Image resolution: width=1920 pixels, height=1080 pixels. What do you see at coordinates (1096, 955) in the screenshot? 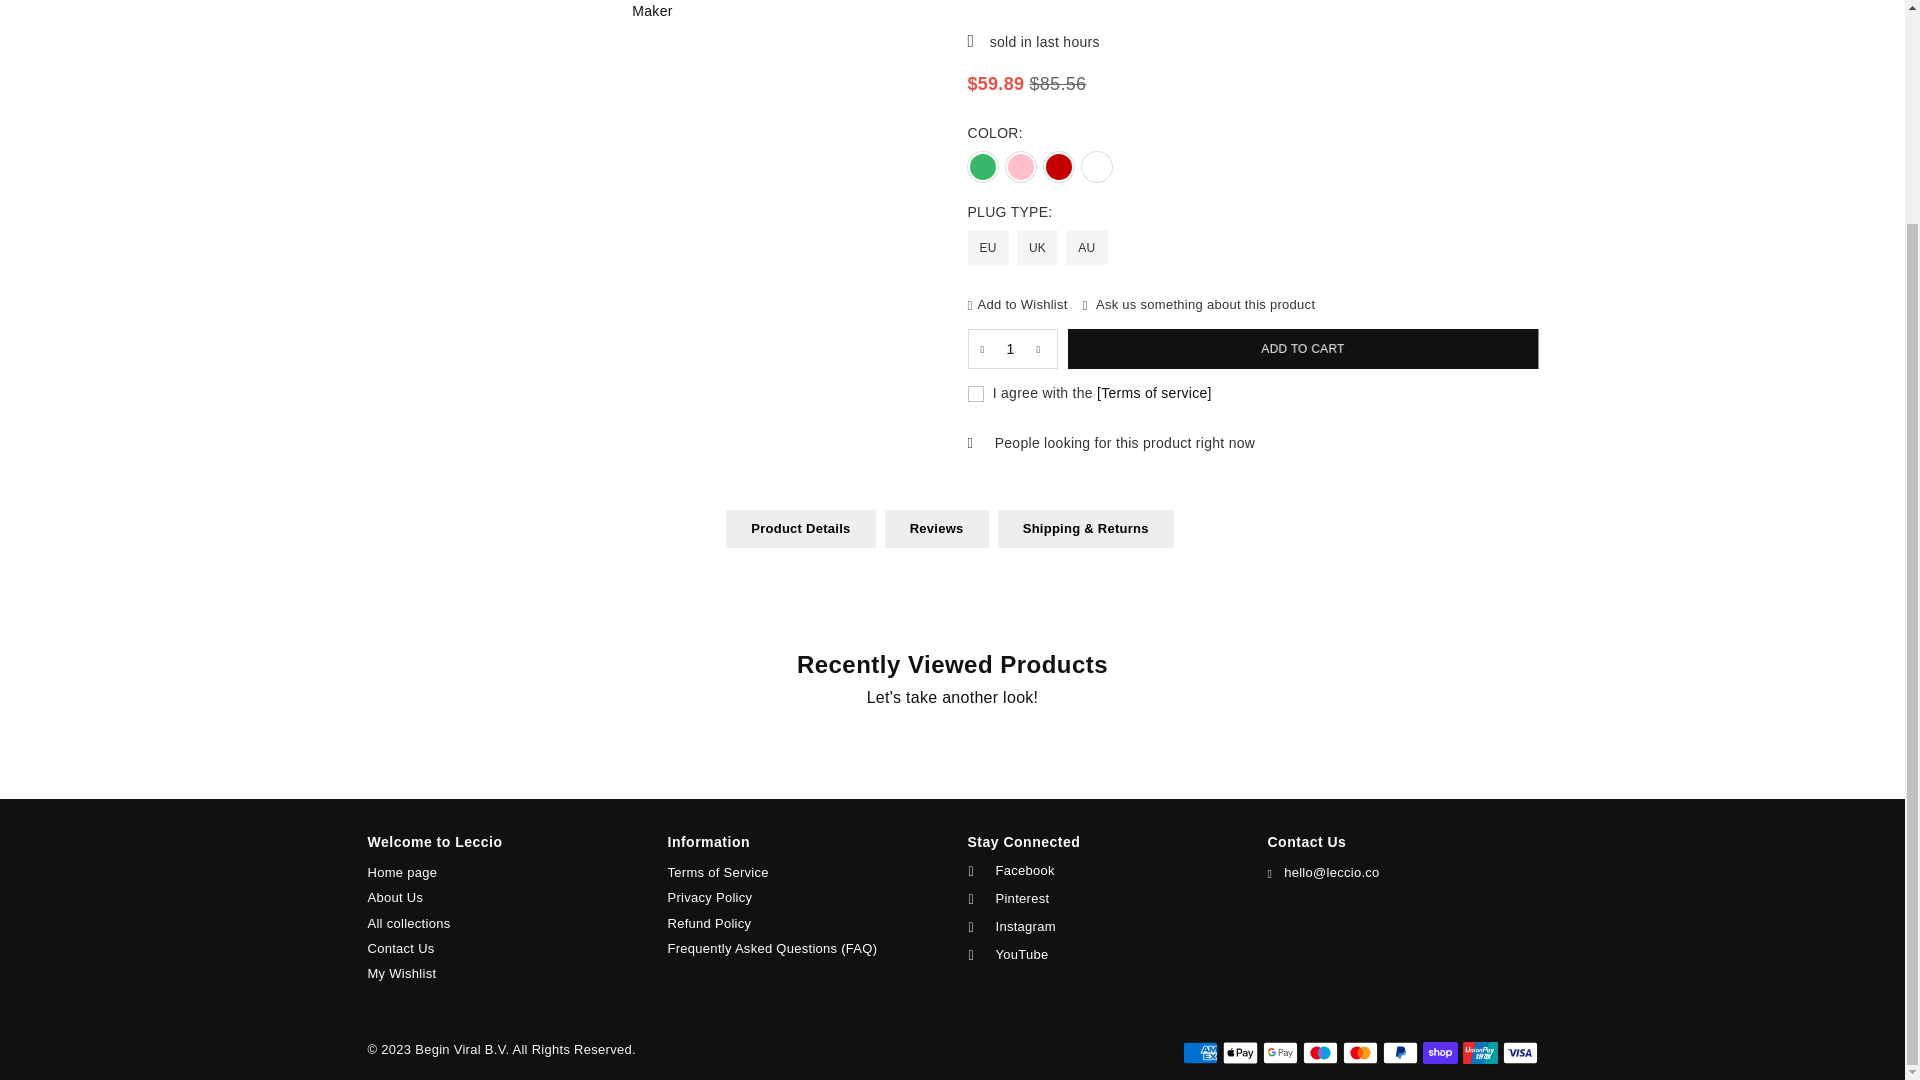
I see `Leccio - Small improvements in life on YouTube` at bounding box center [1096, 955].